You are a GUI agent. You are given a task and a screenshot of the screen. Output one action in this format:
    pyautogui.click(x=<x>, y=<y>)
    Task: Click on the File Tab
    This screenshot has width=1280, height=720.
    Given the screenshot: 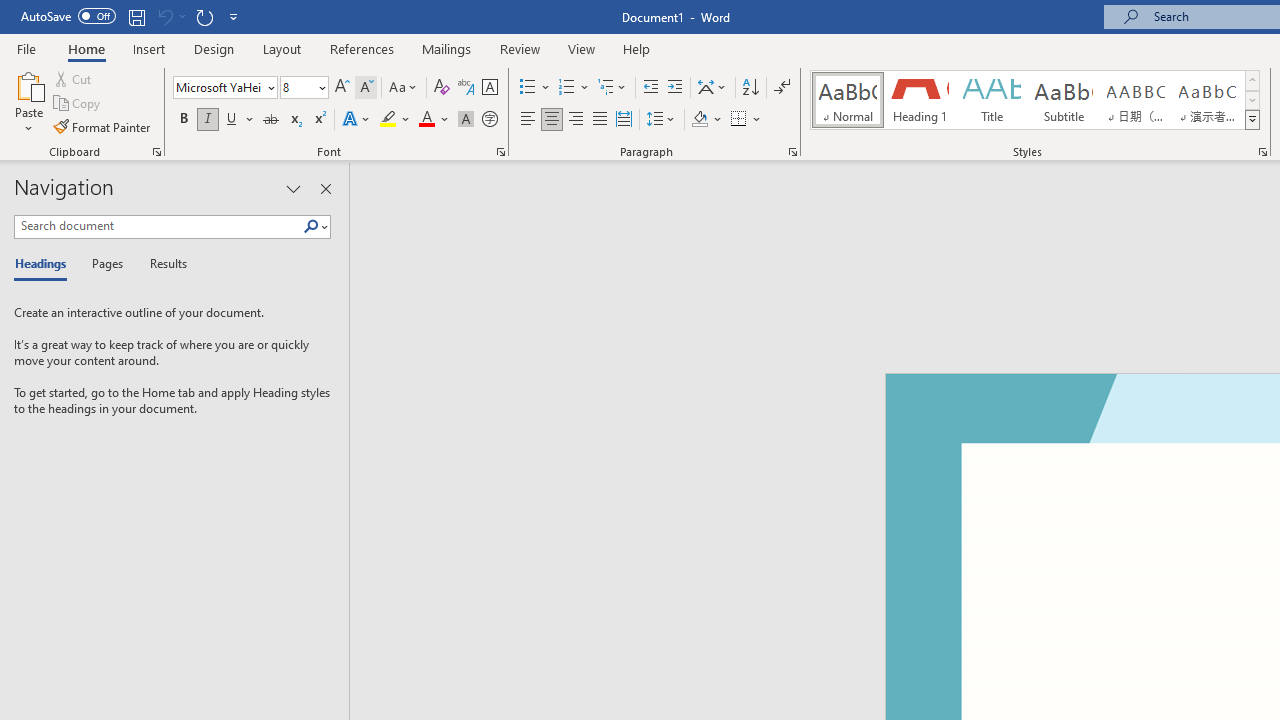 What is the action you would take?
    pyautogui.click(x=26, y=48)
    